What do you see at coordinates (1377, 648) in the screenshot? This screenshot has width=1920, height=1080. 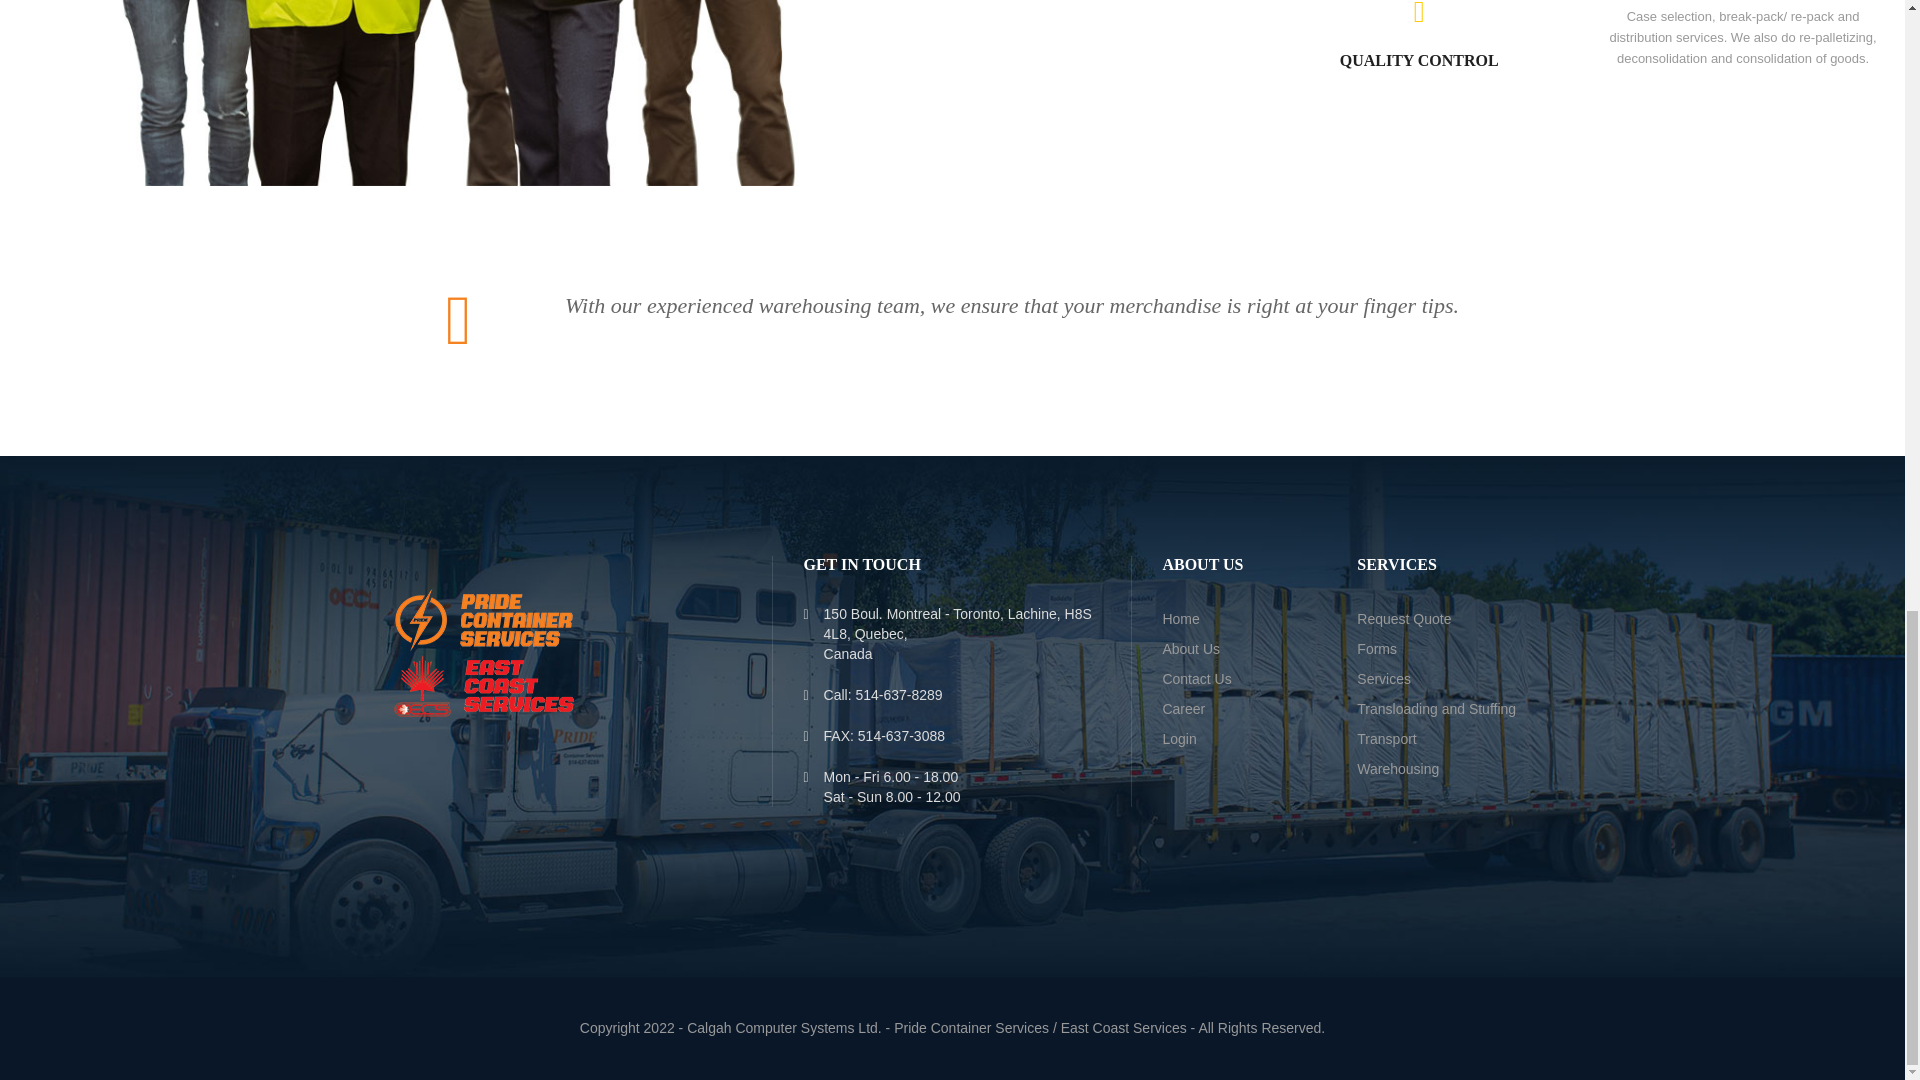 I see `Forms` at bounding box center [1377, 648].